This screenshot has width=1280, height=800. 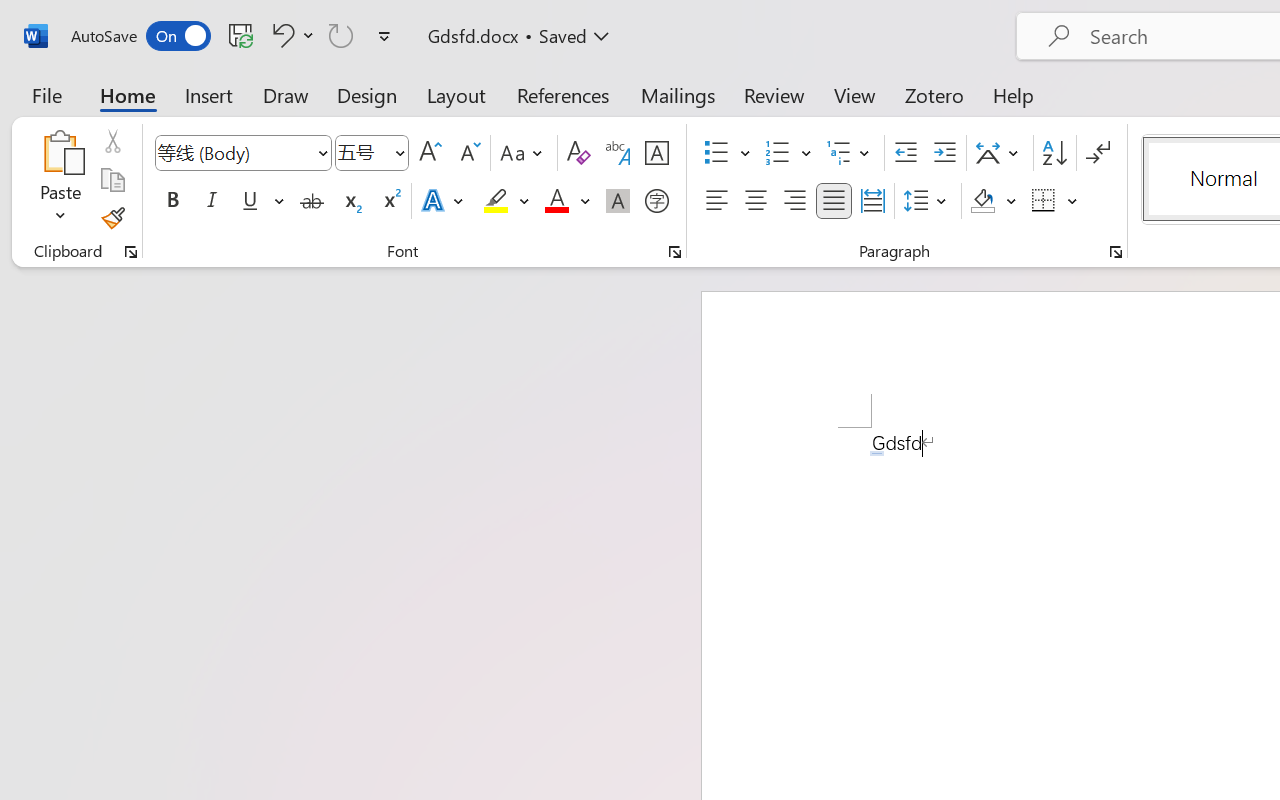 I want to click on Asian Layout, so click(x=1000, y=153).